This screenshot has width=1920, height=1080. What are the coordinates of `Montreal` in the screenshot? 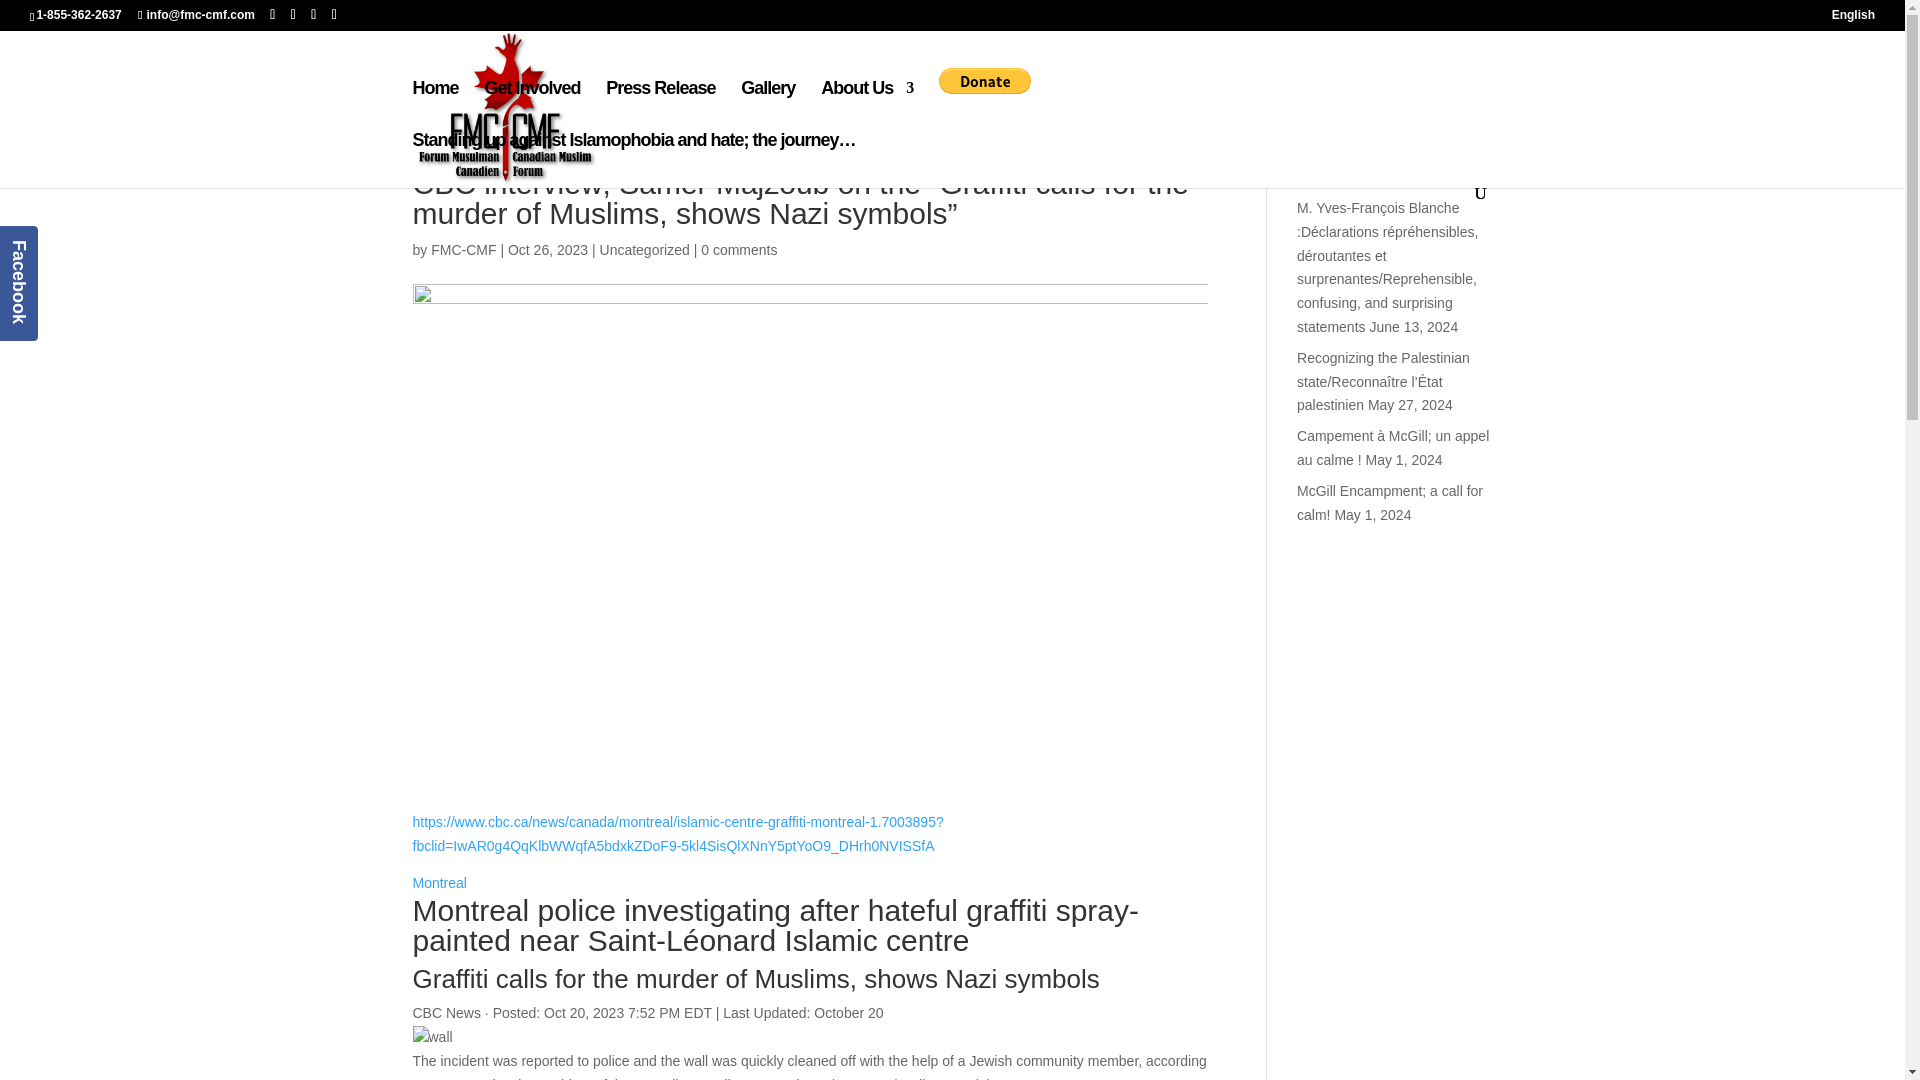 It's located at (439, 882).